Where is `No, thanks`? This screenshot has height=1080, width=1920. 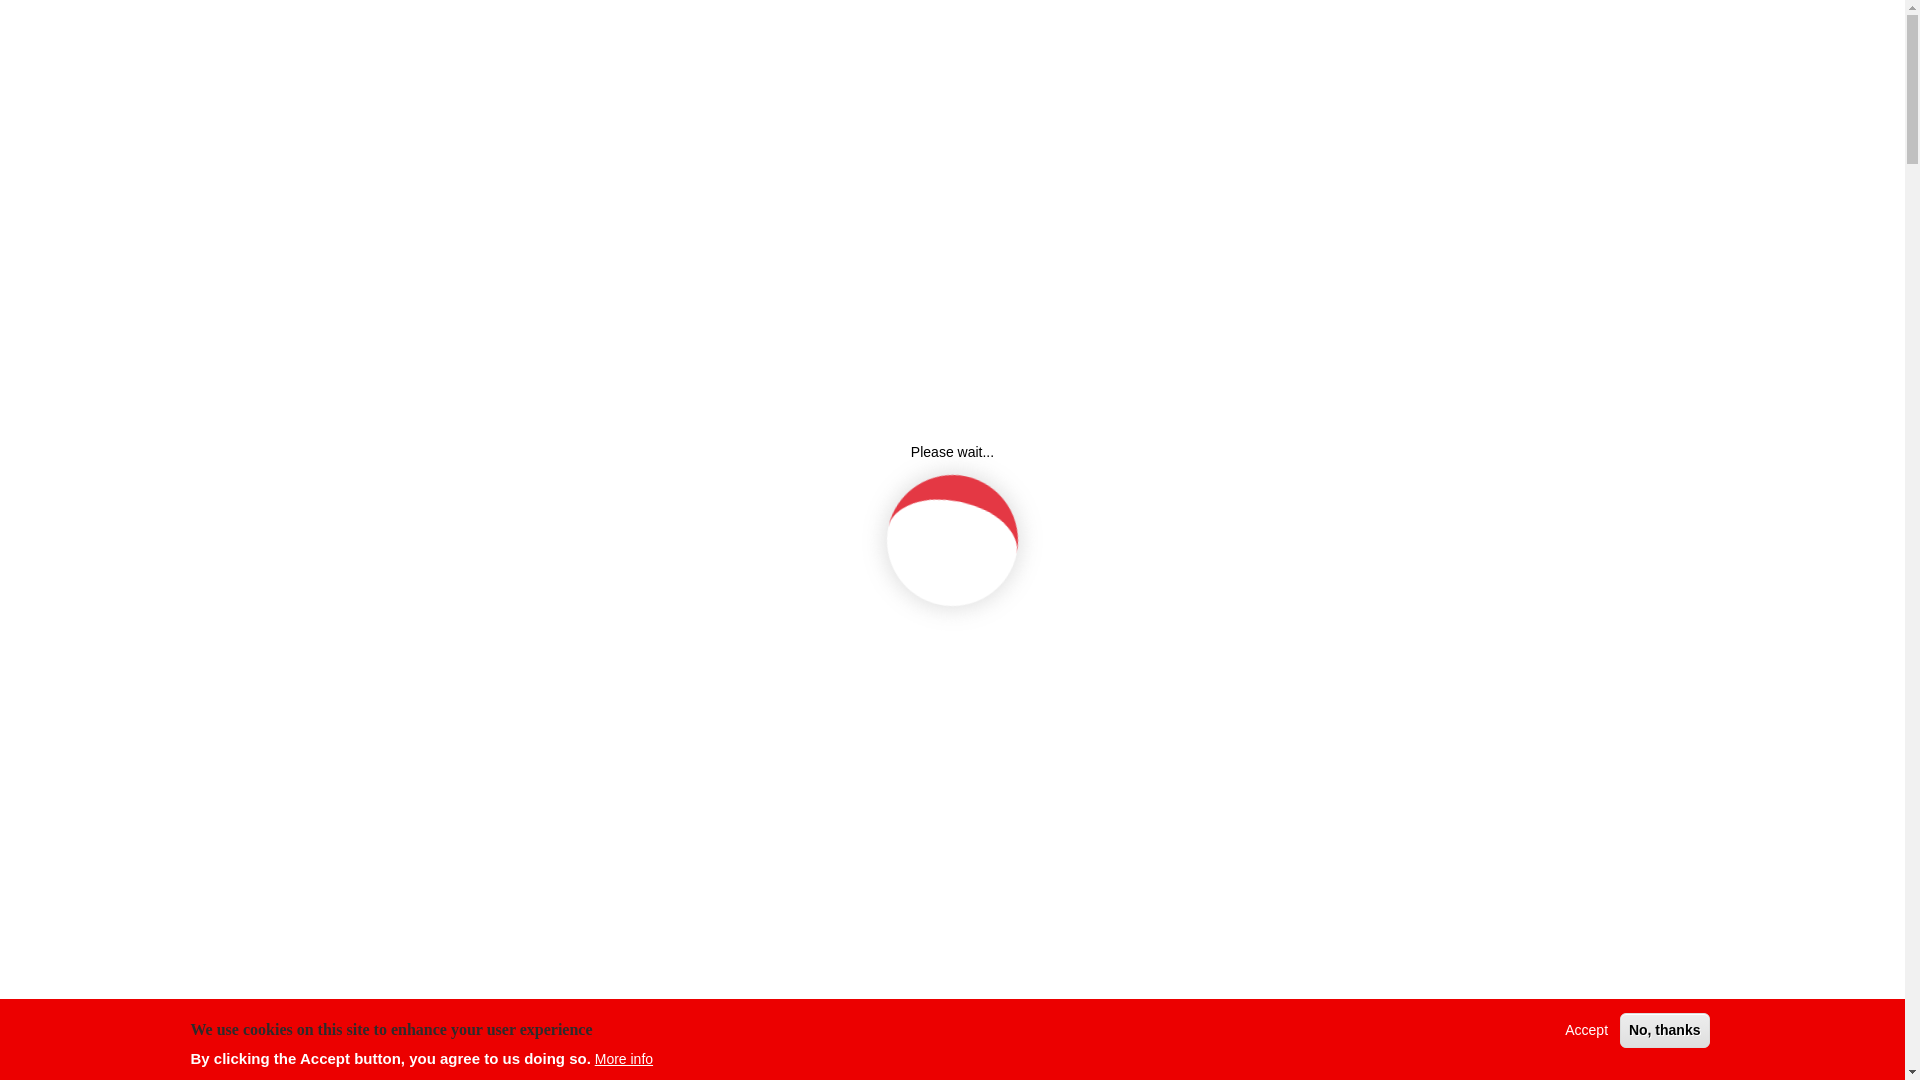 No, thanks is located at coordinates (1665, 1030).